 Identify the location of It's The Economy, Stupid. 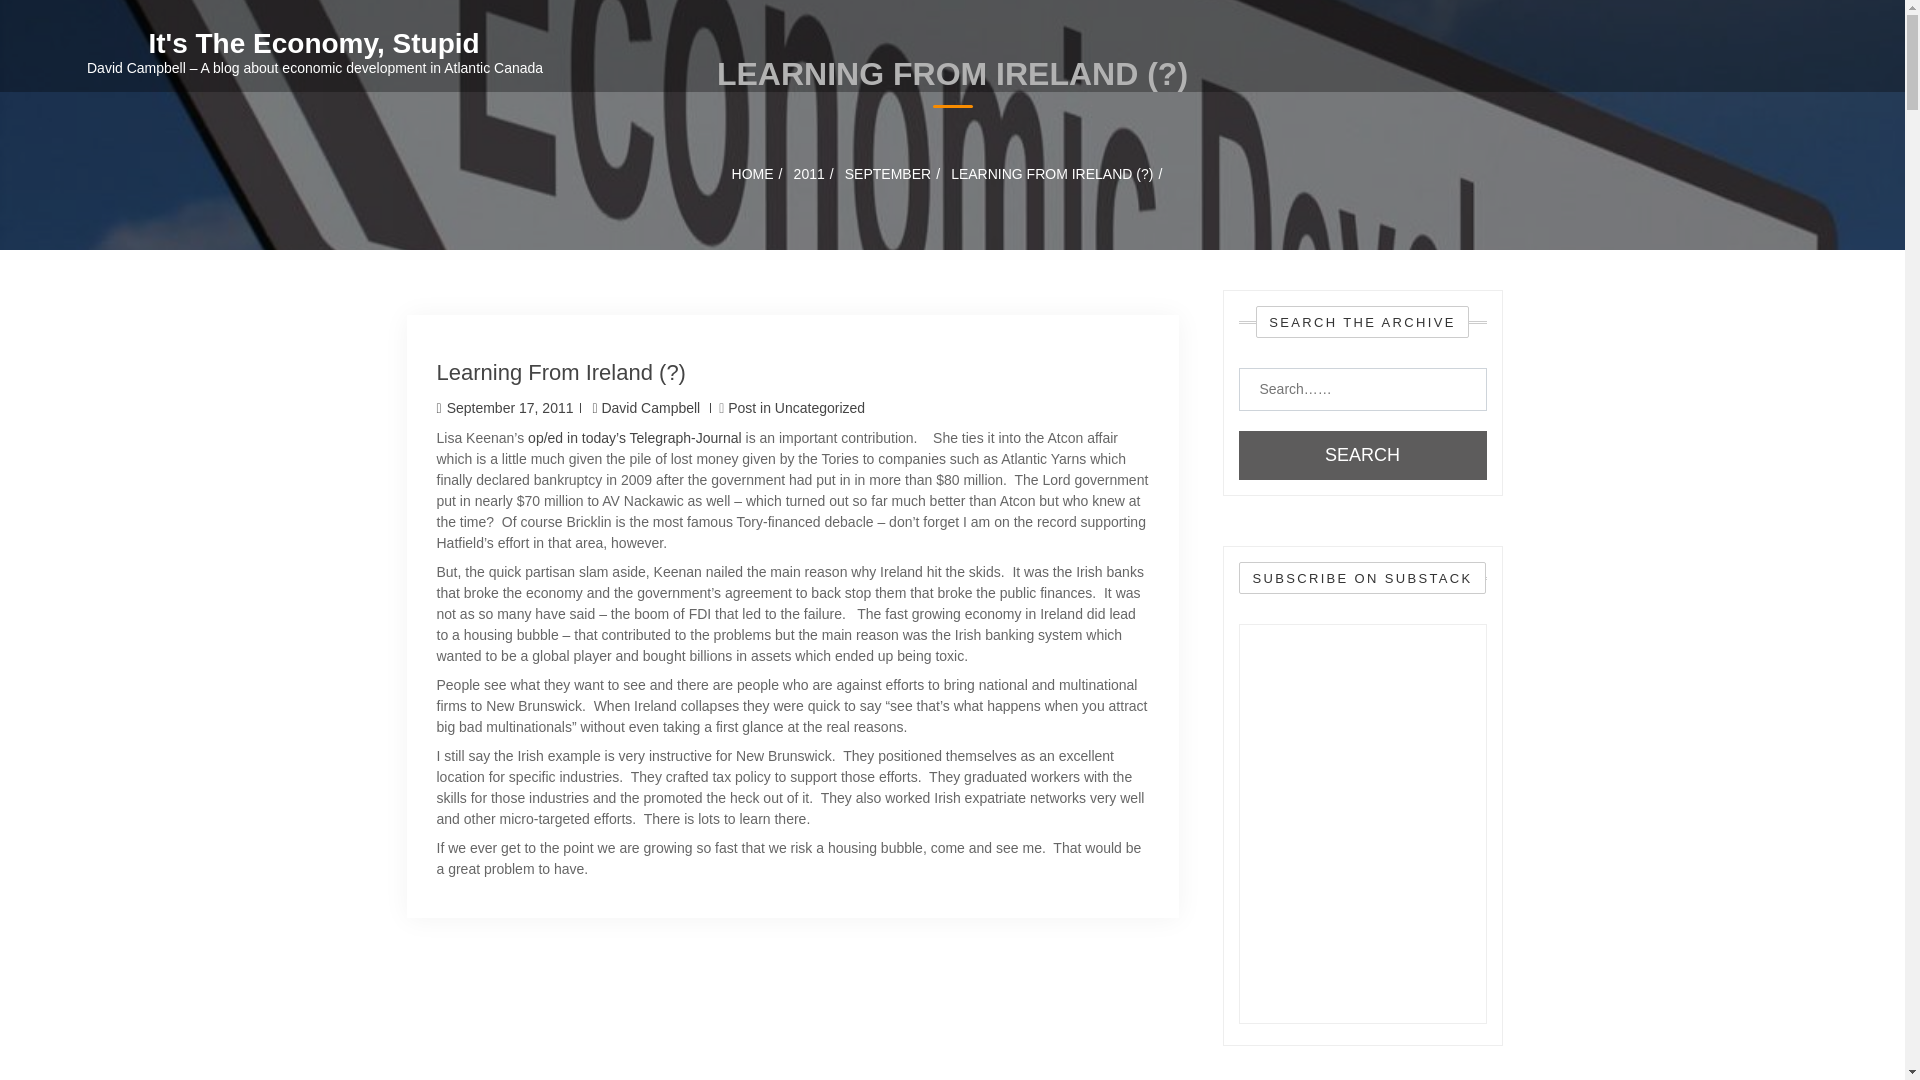
(308, 44).